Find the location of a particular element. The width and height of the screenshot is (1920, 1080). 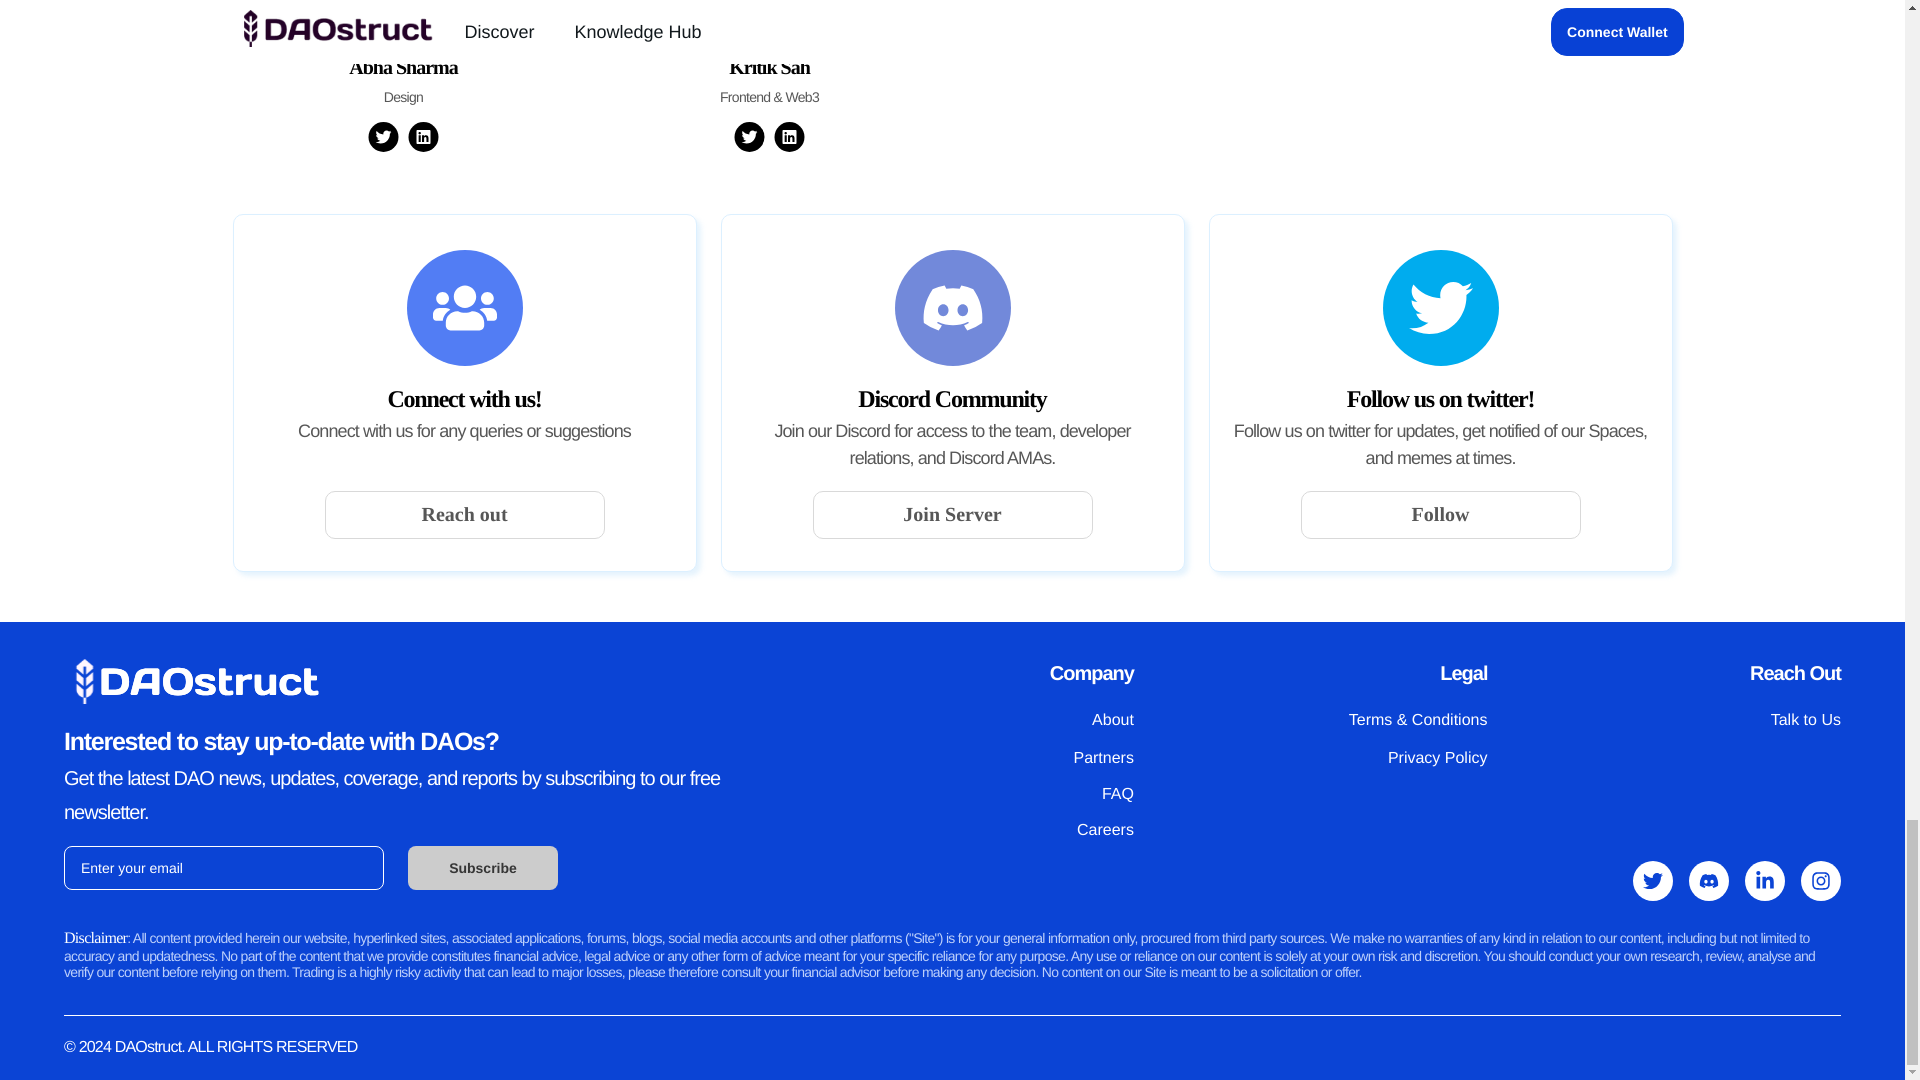

Partners is located at coordinates (1102, 758).